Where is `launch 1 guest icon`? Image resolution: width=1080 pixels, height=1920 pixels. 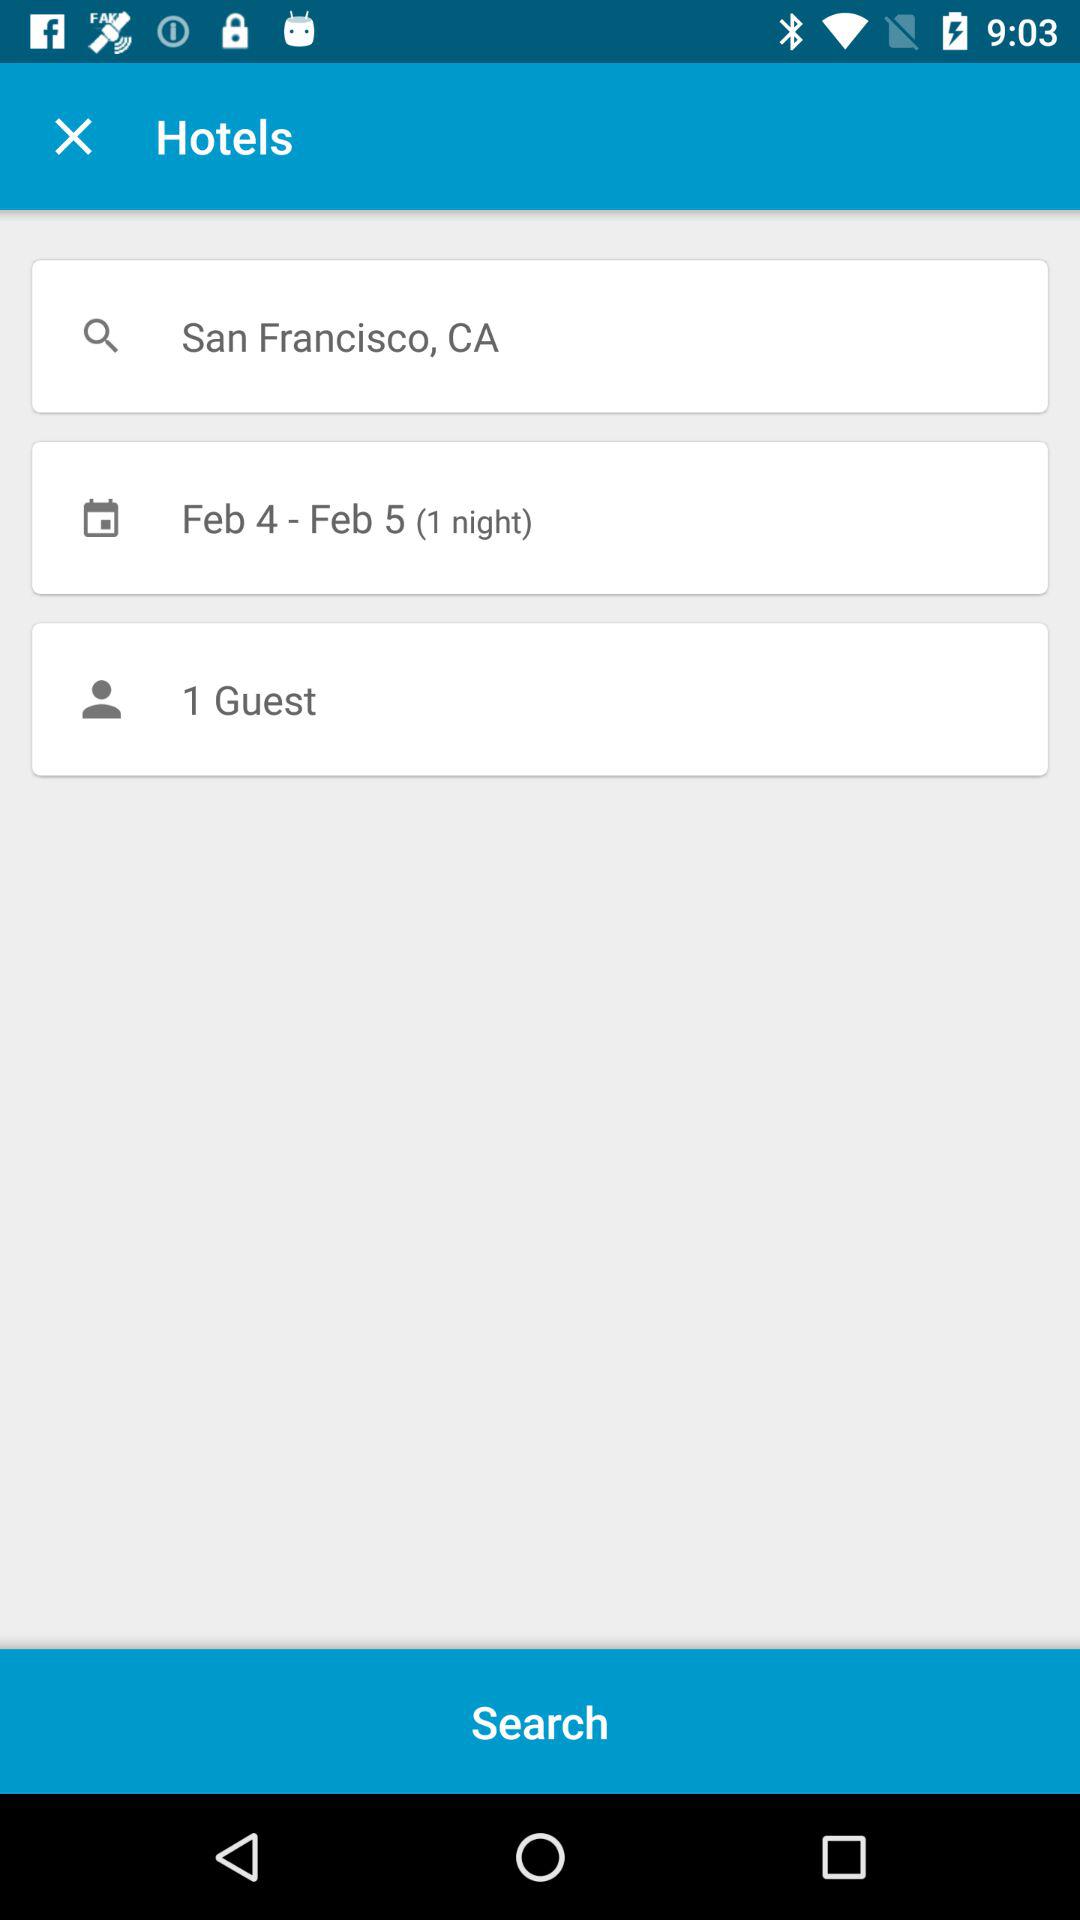 launch 1 guest icon is located at coordinates (540, 699).